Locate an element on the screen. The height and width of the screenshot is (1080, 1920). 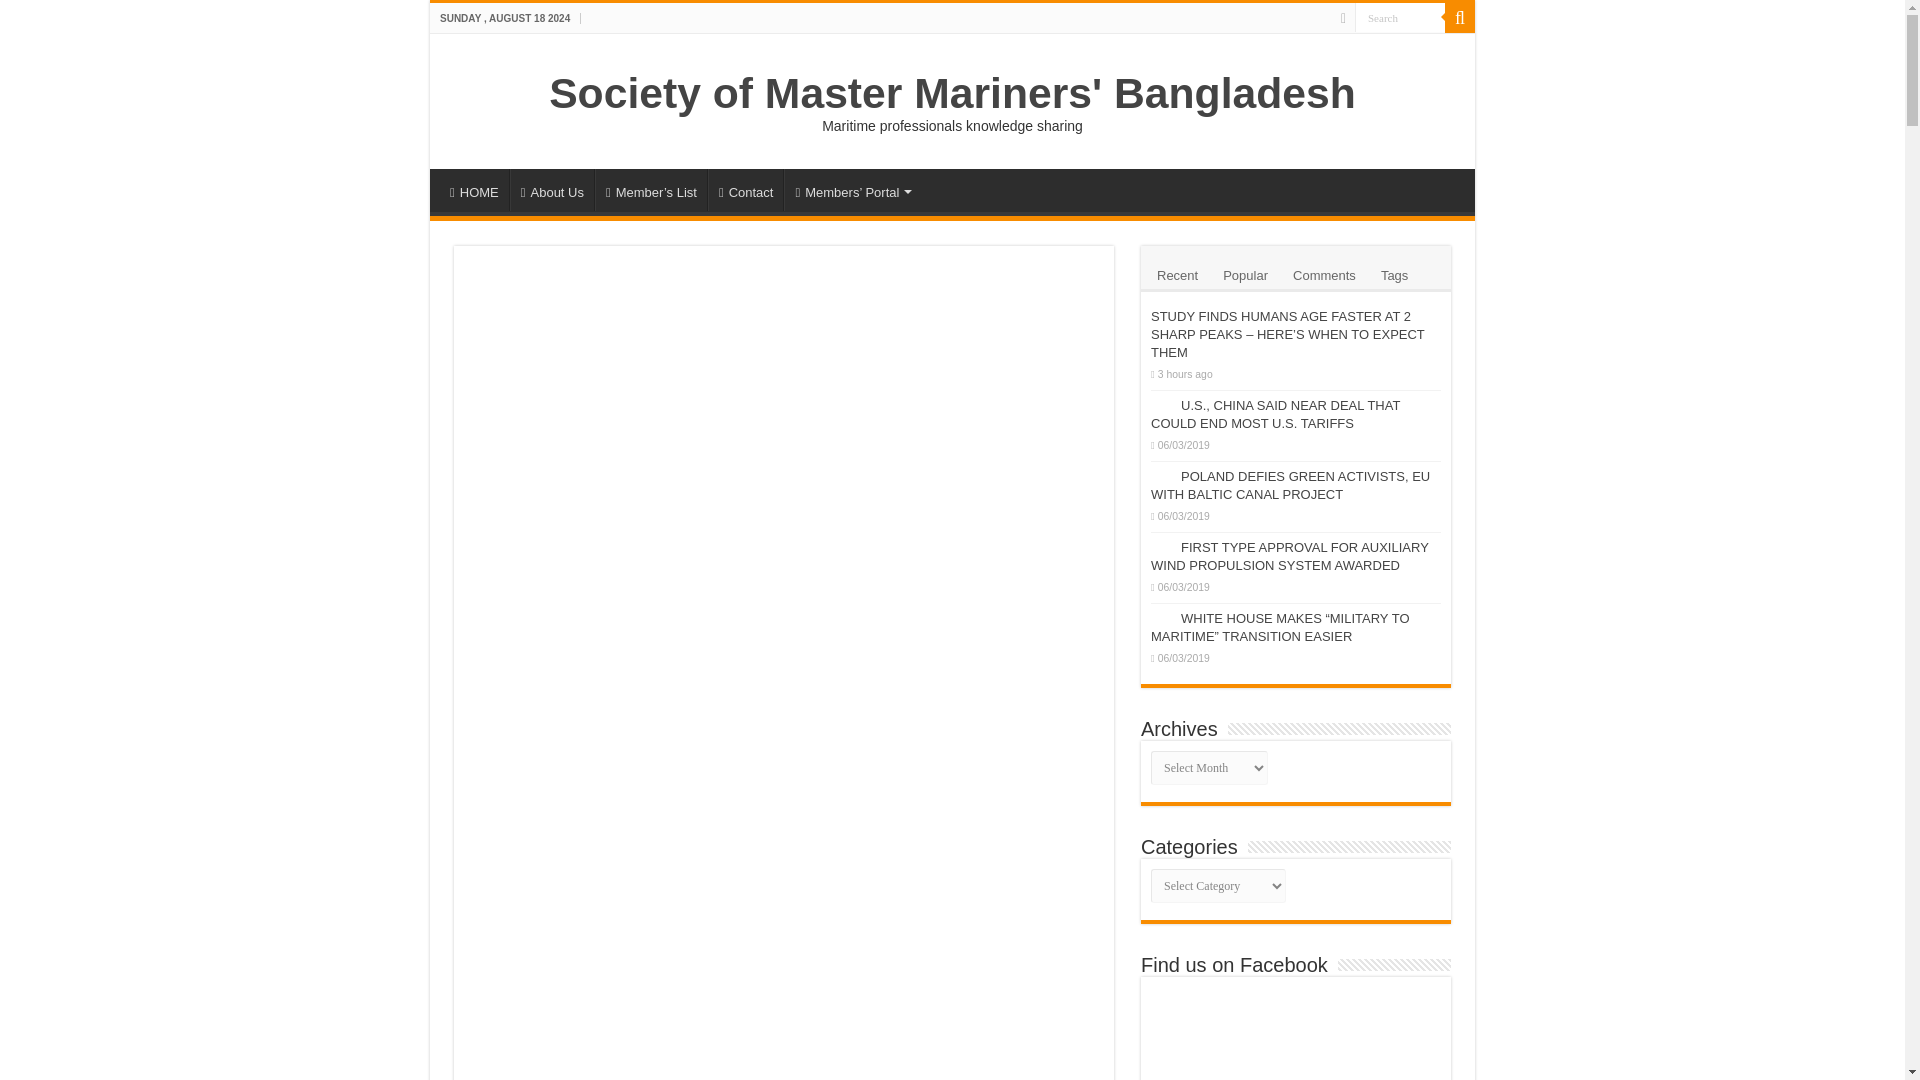
HOME is located at coordinates (474, 189).